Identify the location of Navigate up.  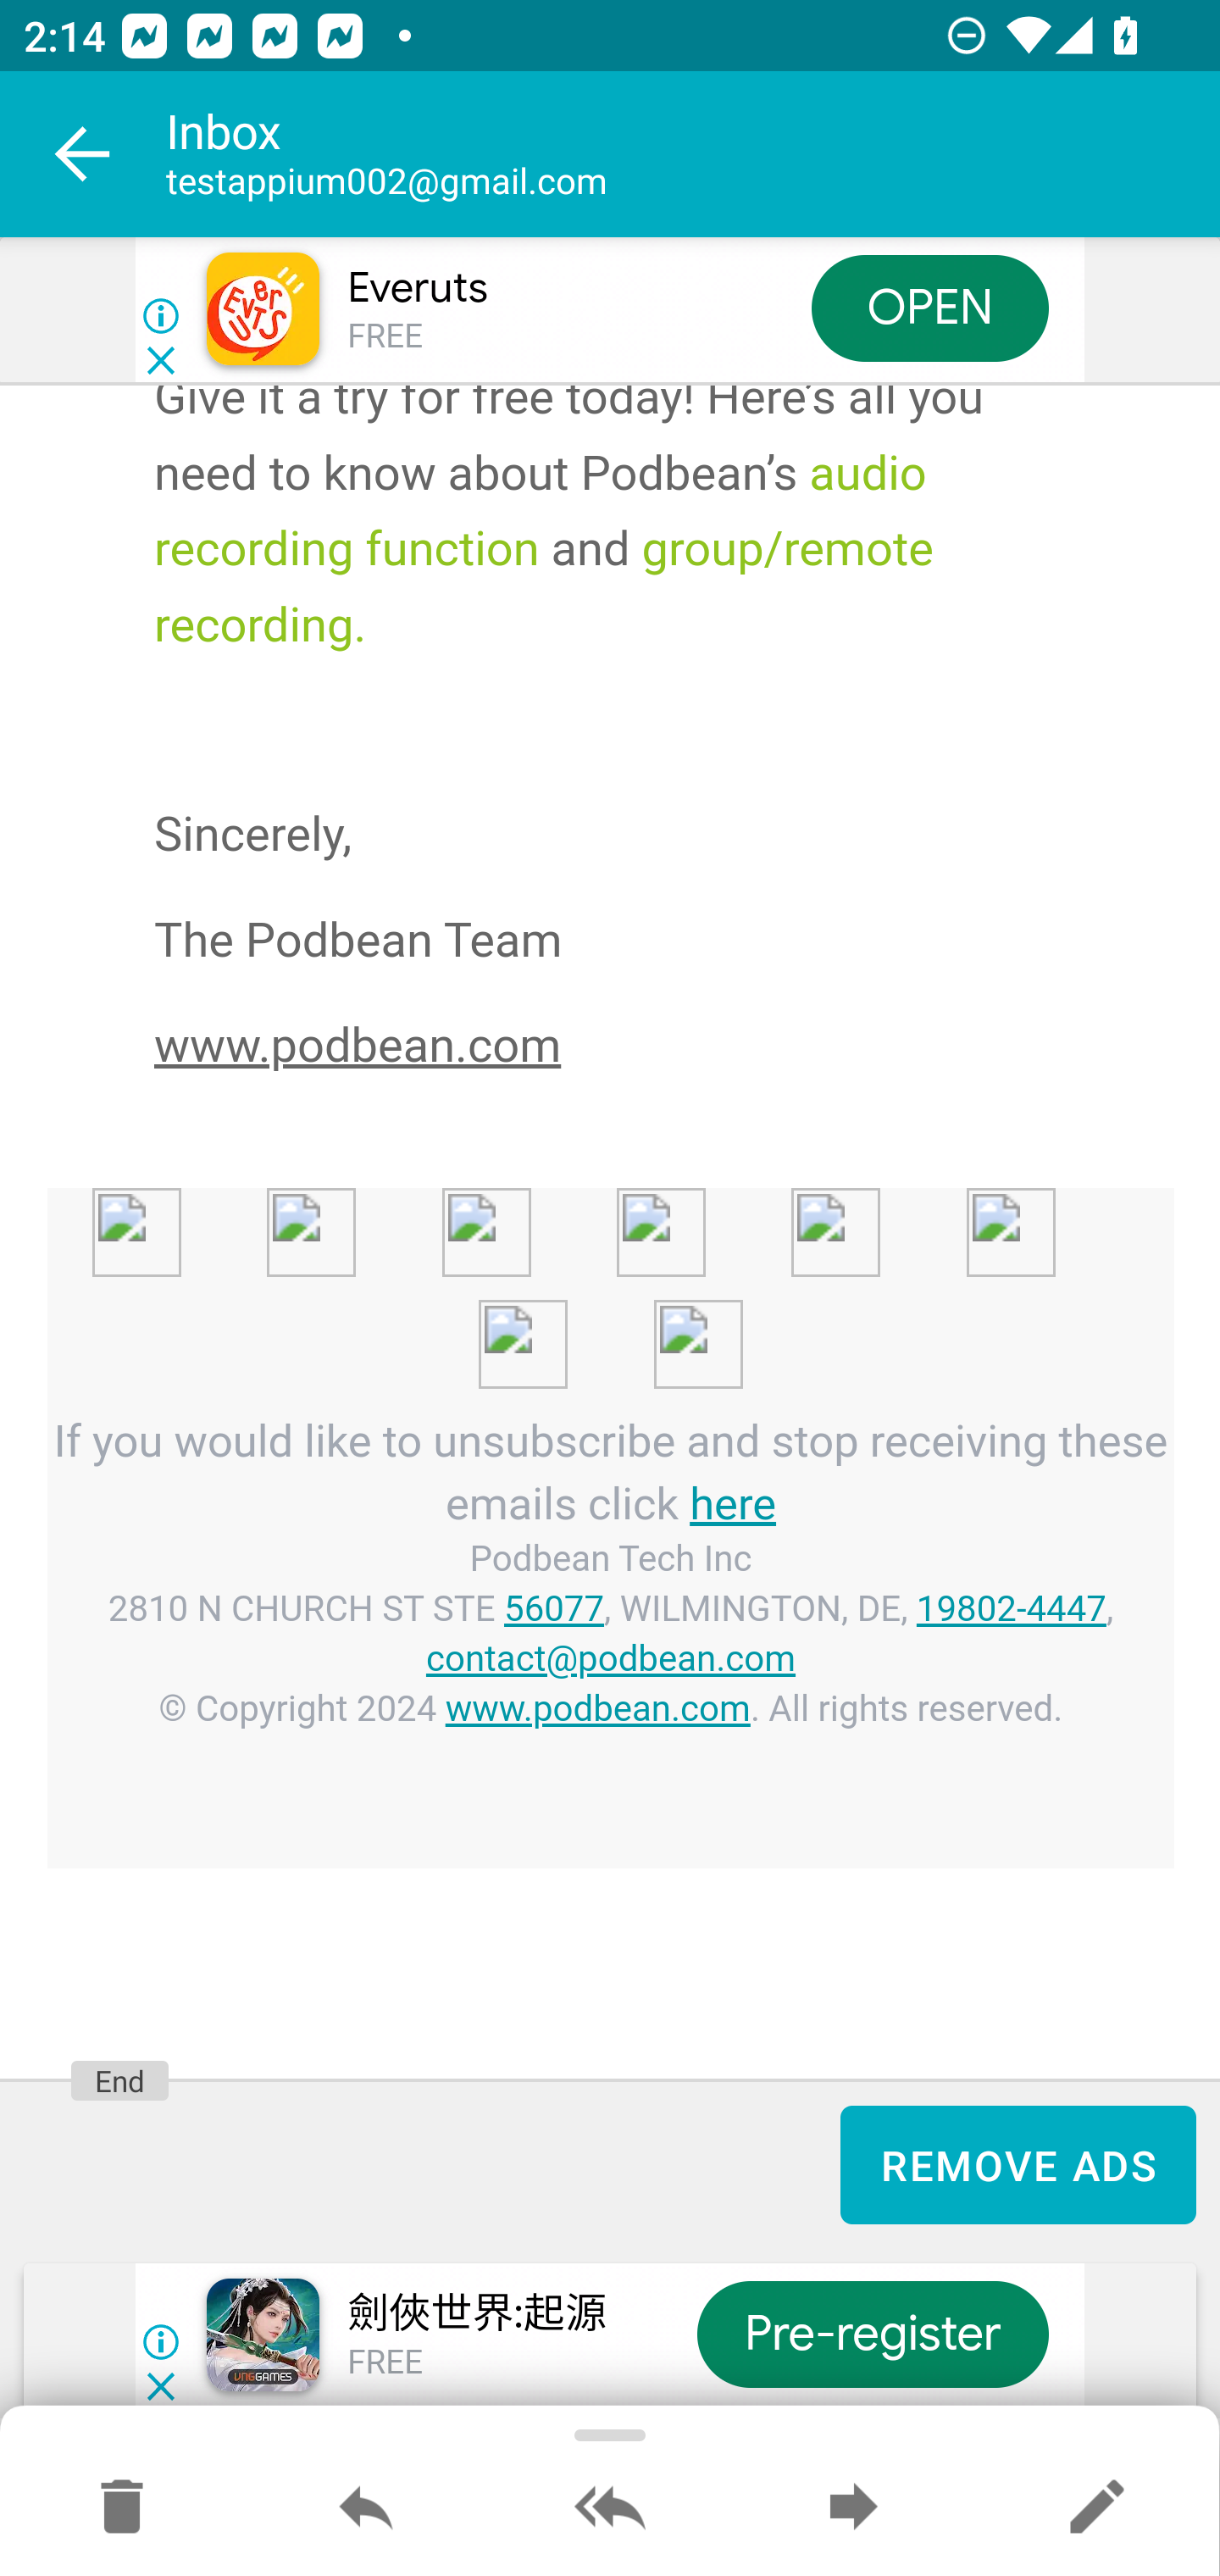
(83, 154).